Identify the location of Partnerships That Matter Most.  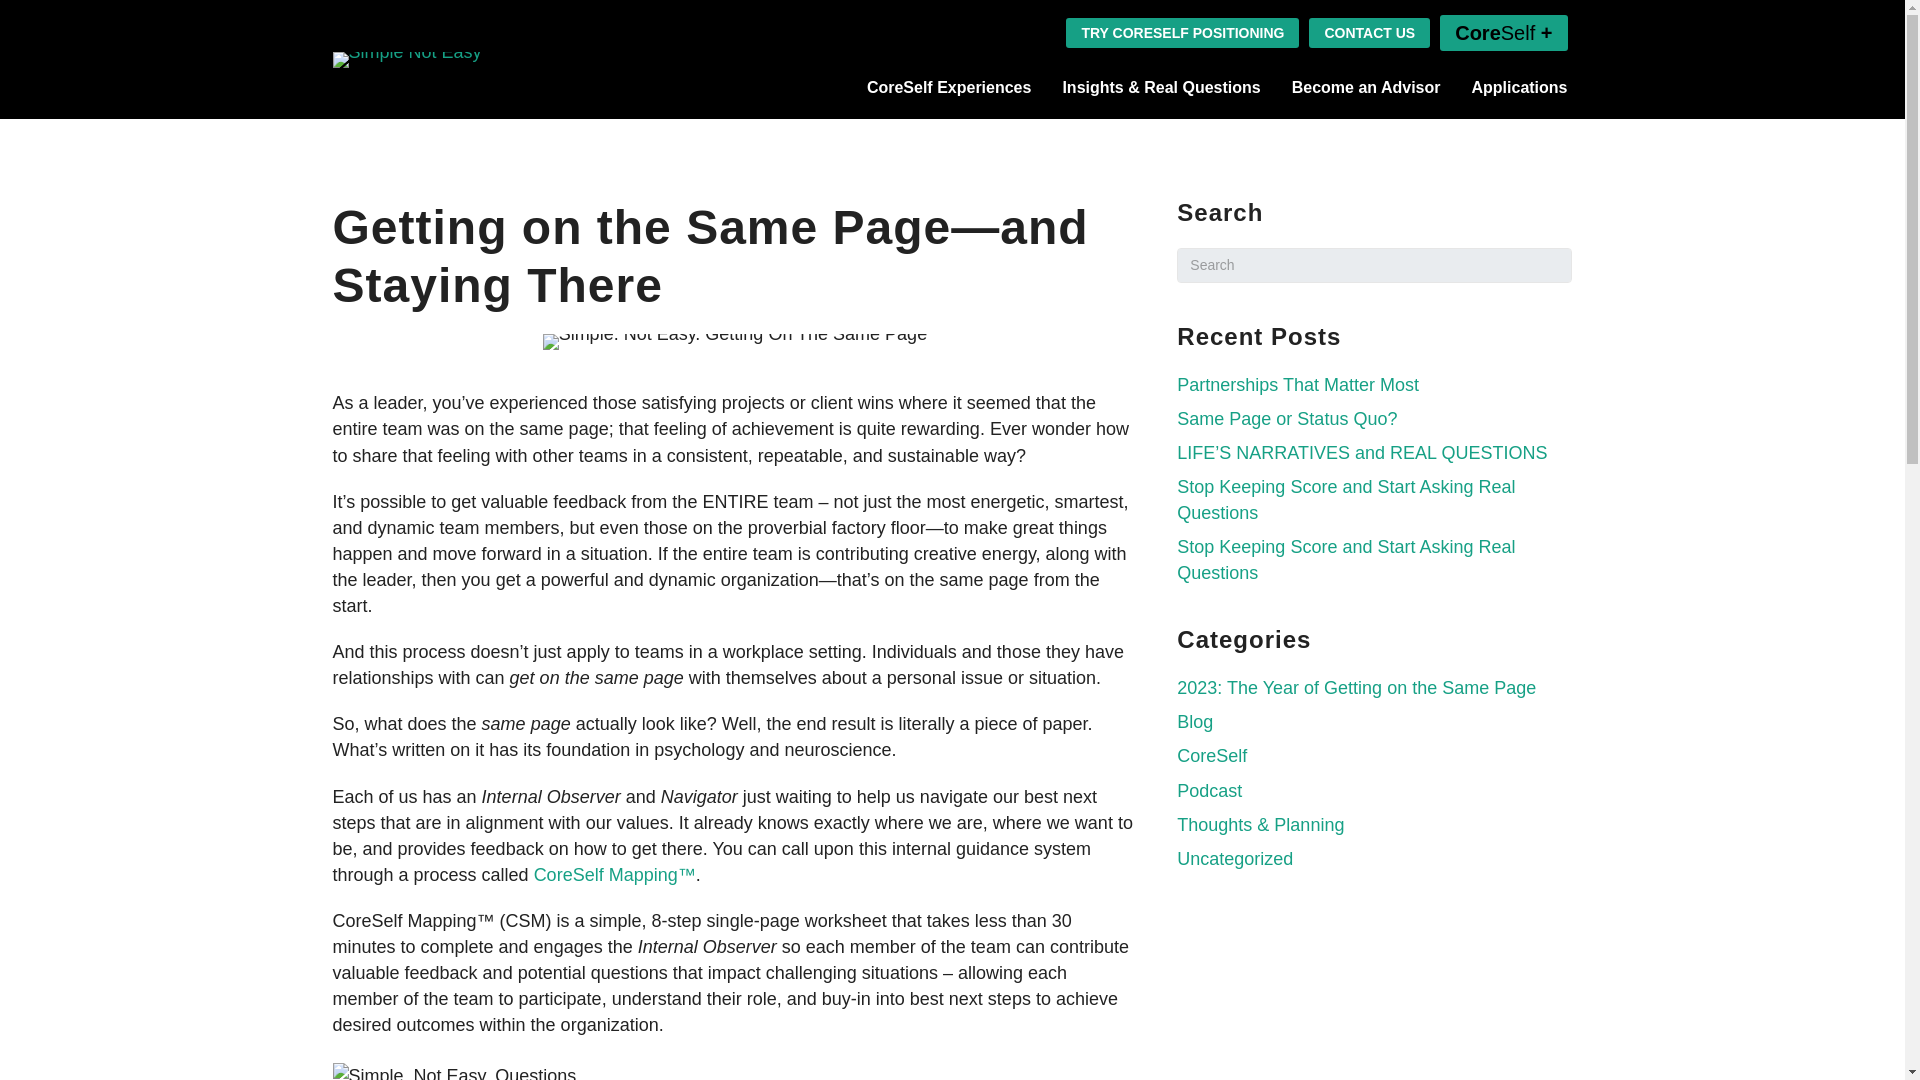
(1297, 384).